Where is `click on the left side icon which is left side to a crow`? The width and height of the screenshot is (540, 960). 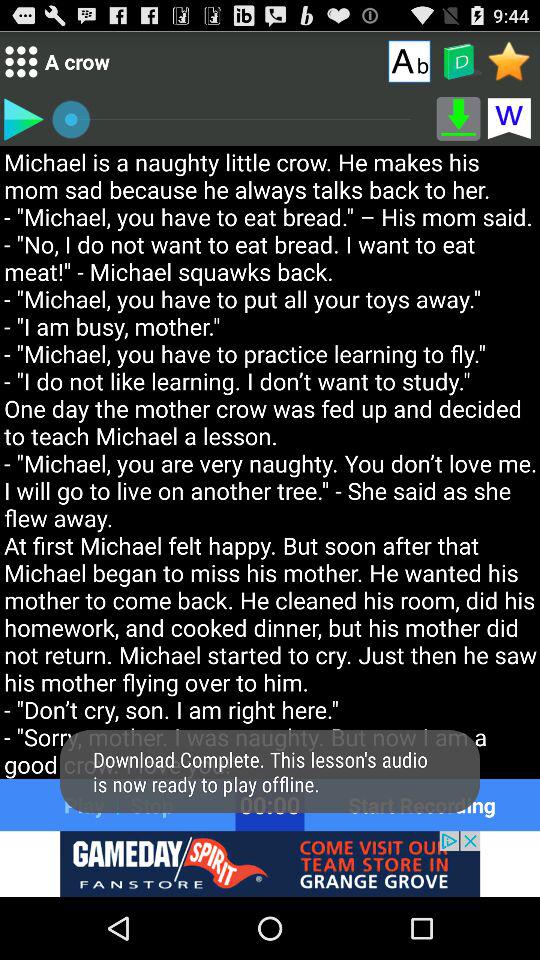 click on the left side icon which is left side to a crow is located at coordinates (22, 61).